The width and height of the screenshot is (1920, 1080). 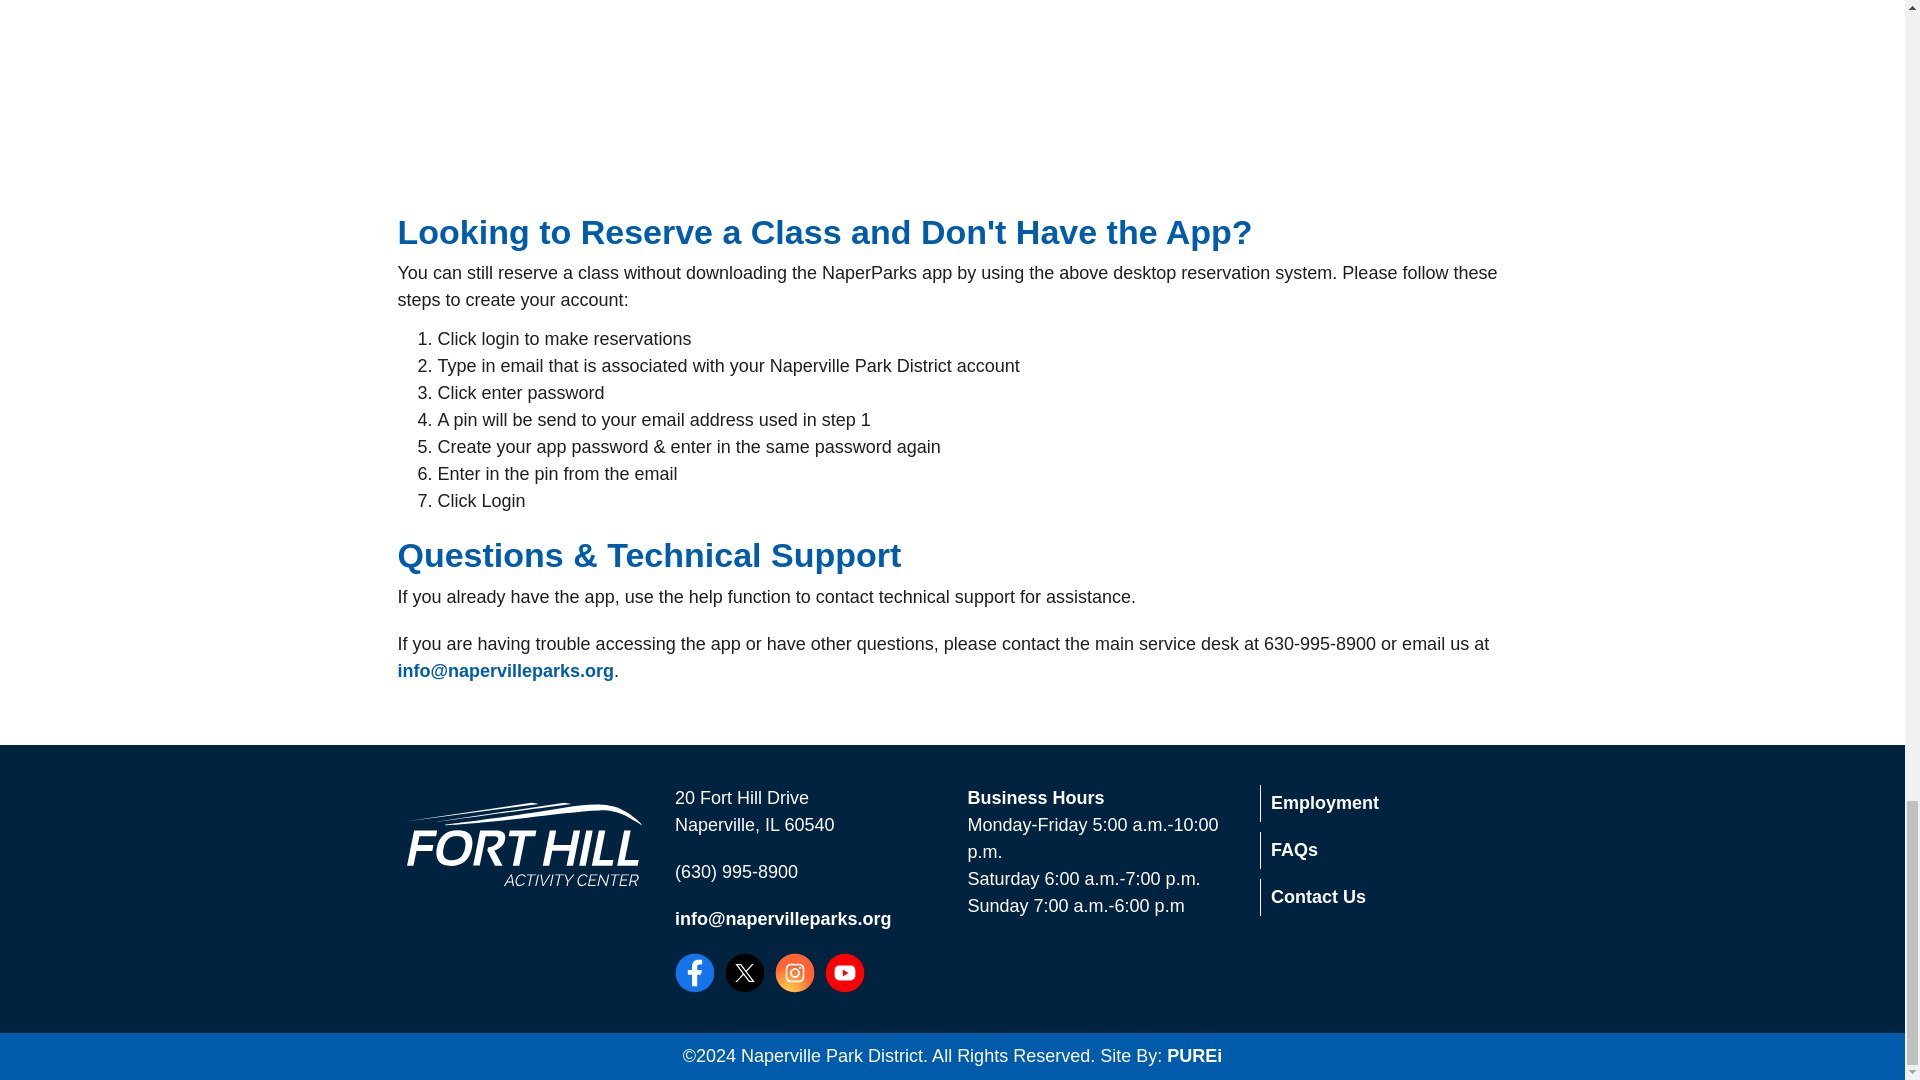 I want to click on Purei, so click(x=1194, y=1056).